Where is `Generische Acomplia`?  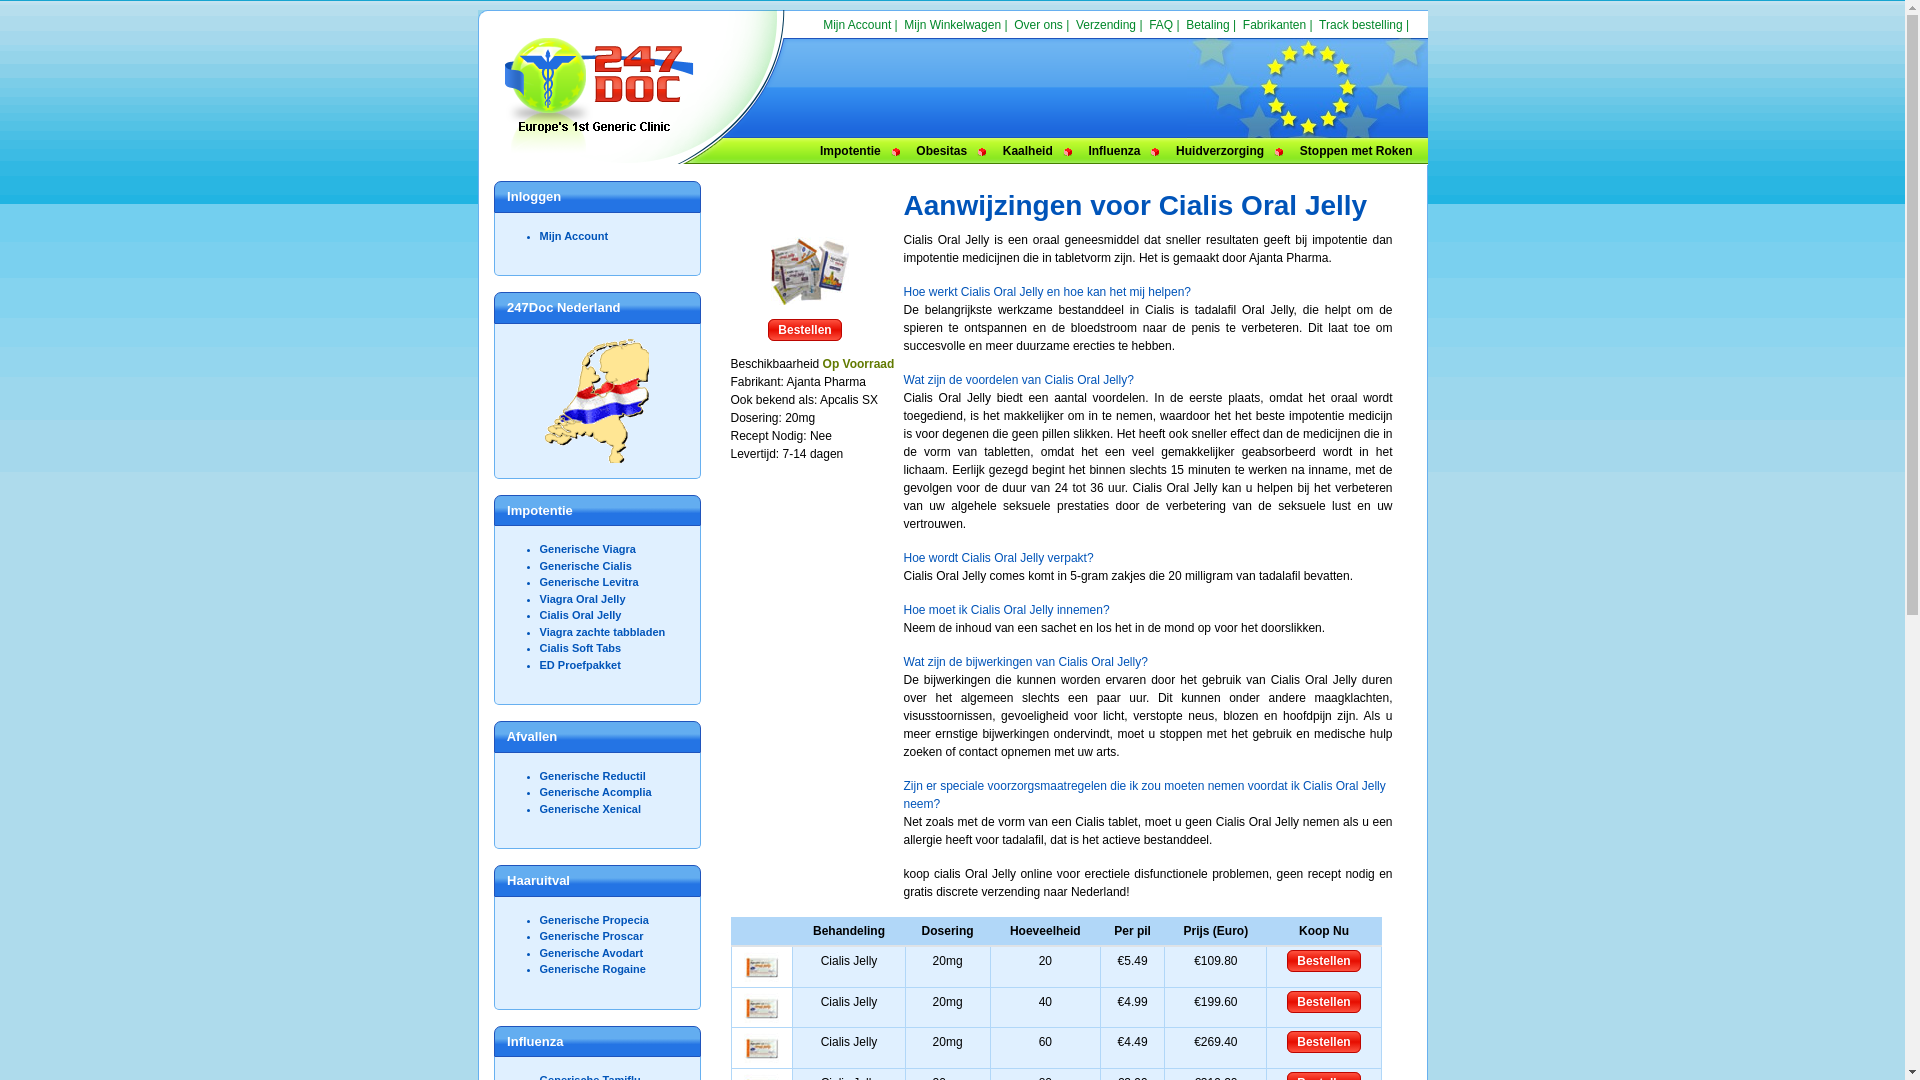
Generische Acomplia is located at coordinates (596, 792).